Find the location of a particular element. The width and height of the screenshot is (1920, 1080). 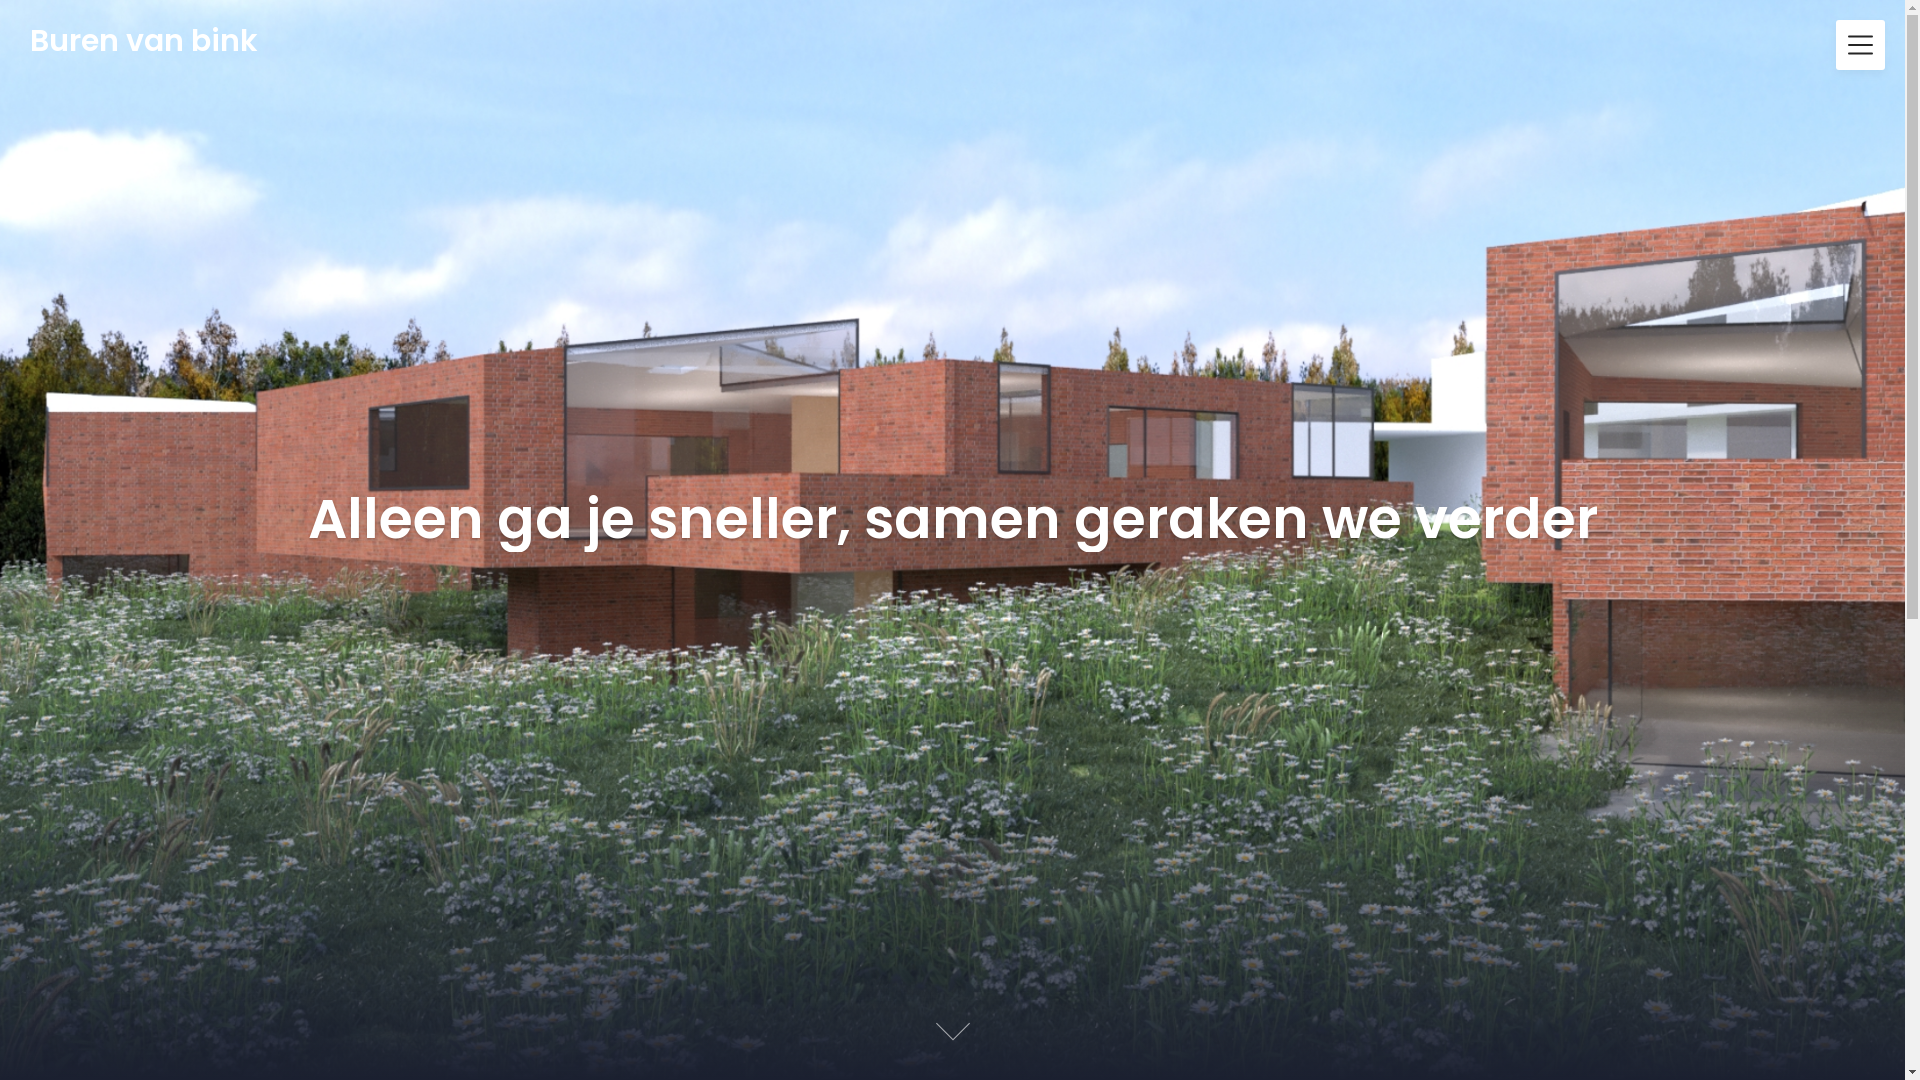

Buren van bink is located at coordinates (144, 41).